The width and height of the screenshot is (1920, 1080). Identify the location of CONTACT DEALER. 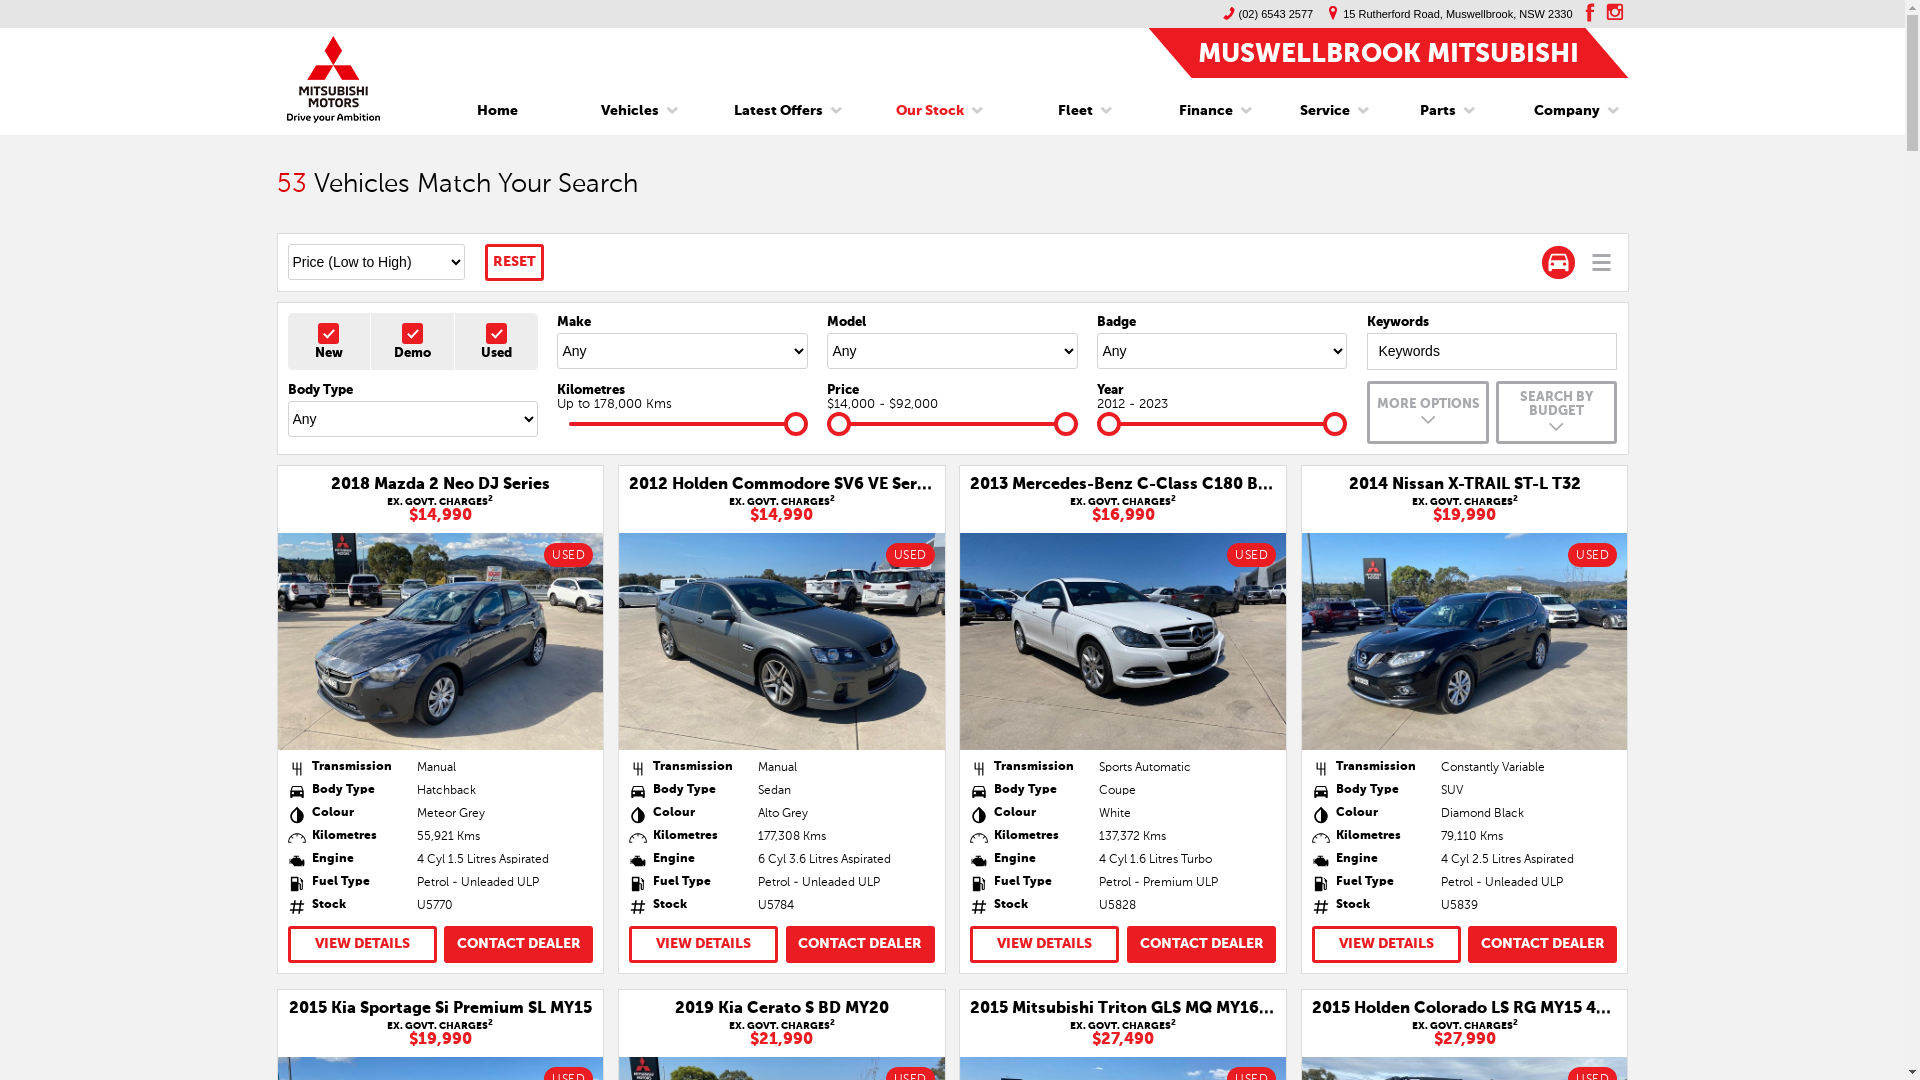
(1202, 944).